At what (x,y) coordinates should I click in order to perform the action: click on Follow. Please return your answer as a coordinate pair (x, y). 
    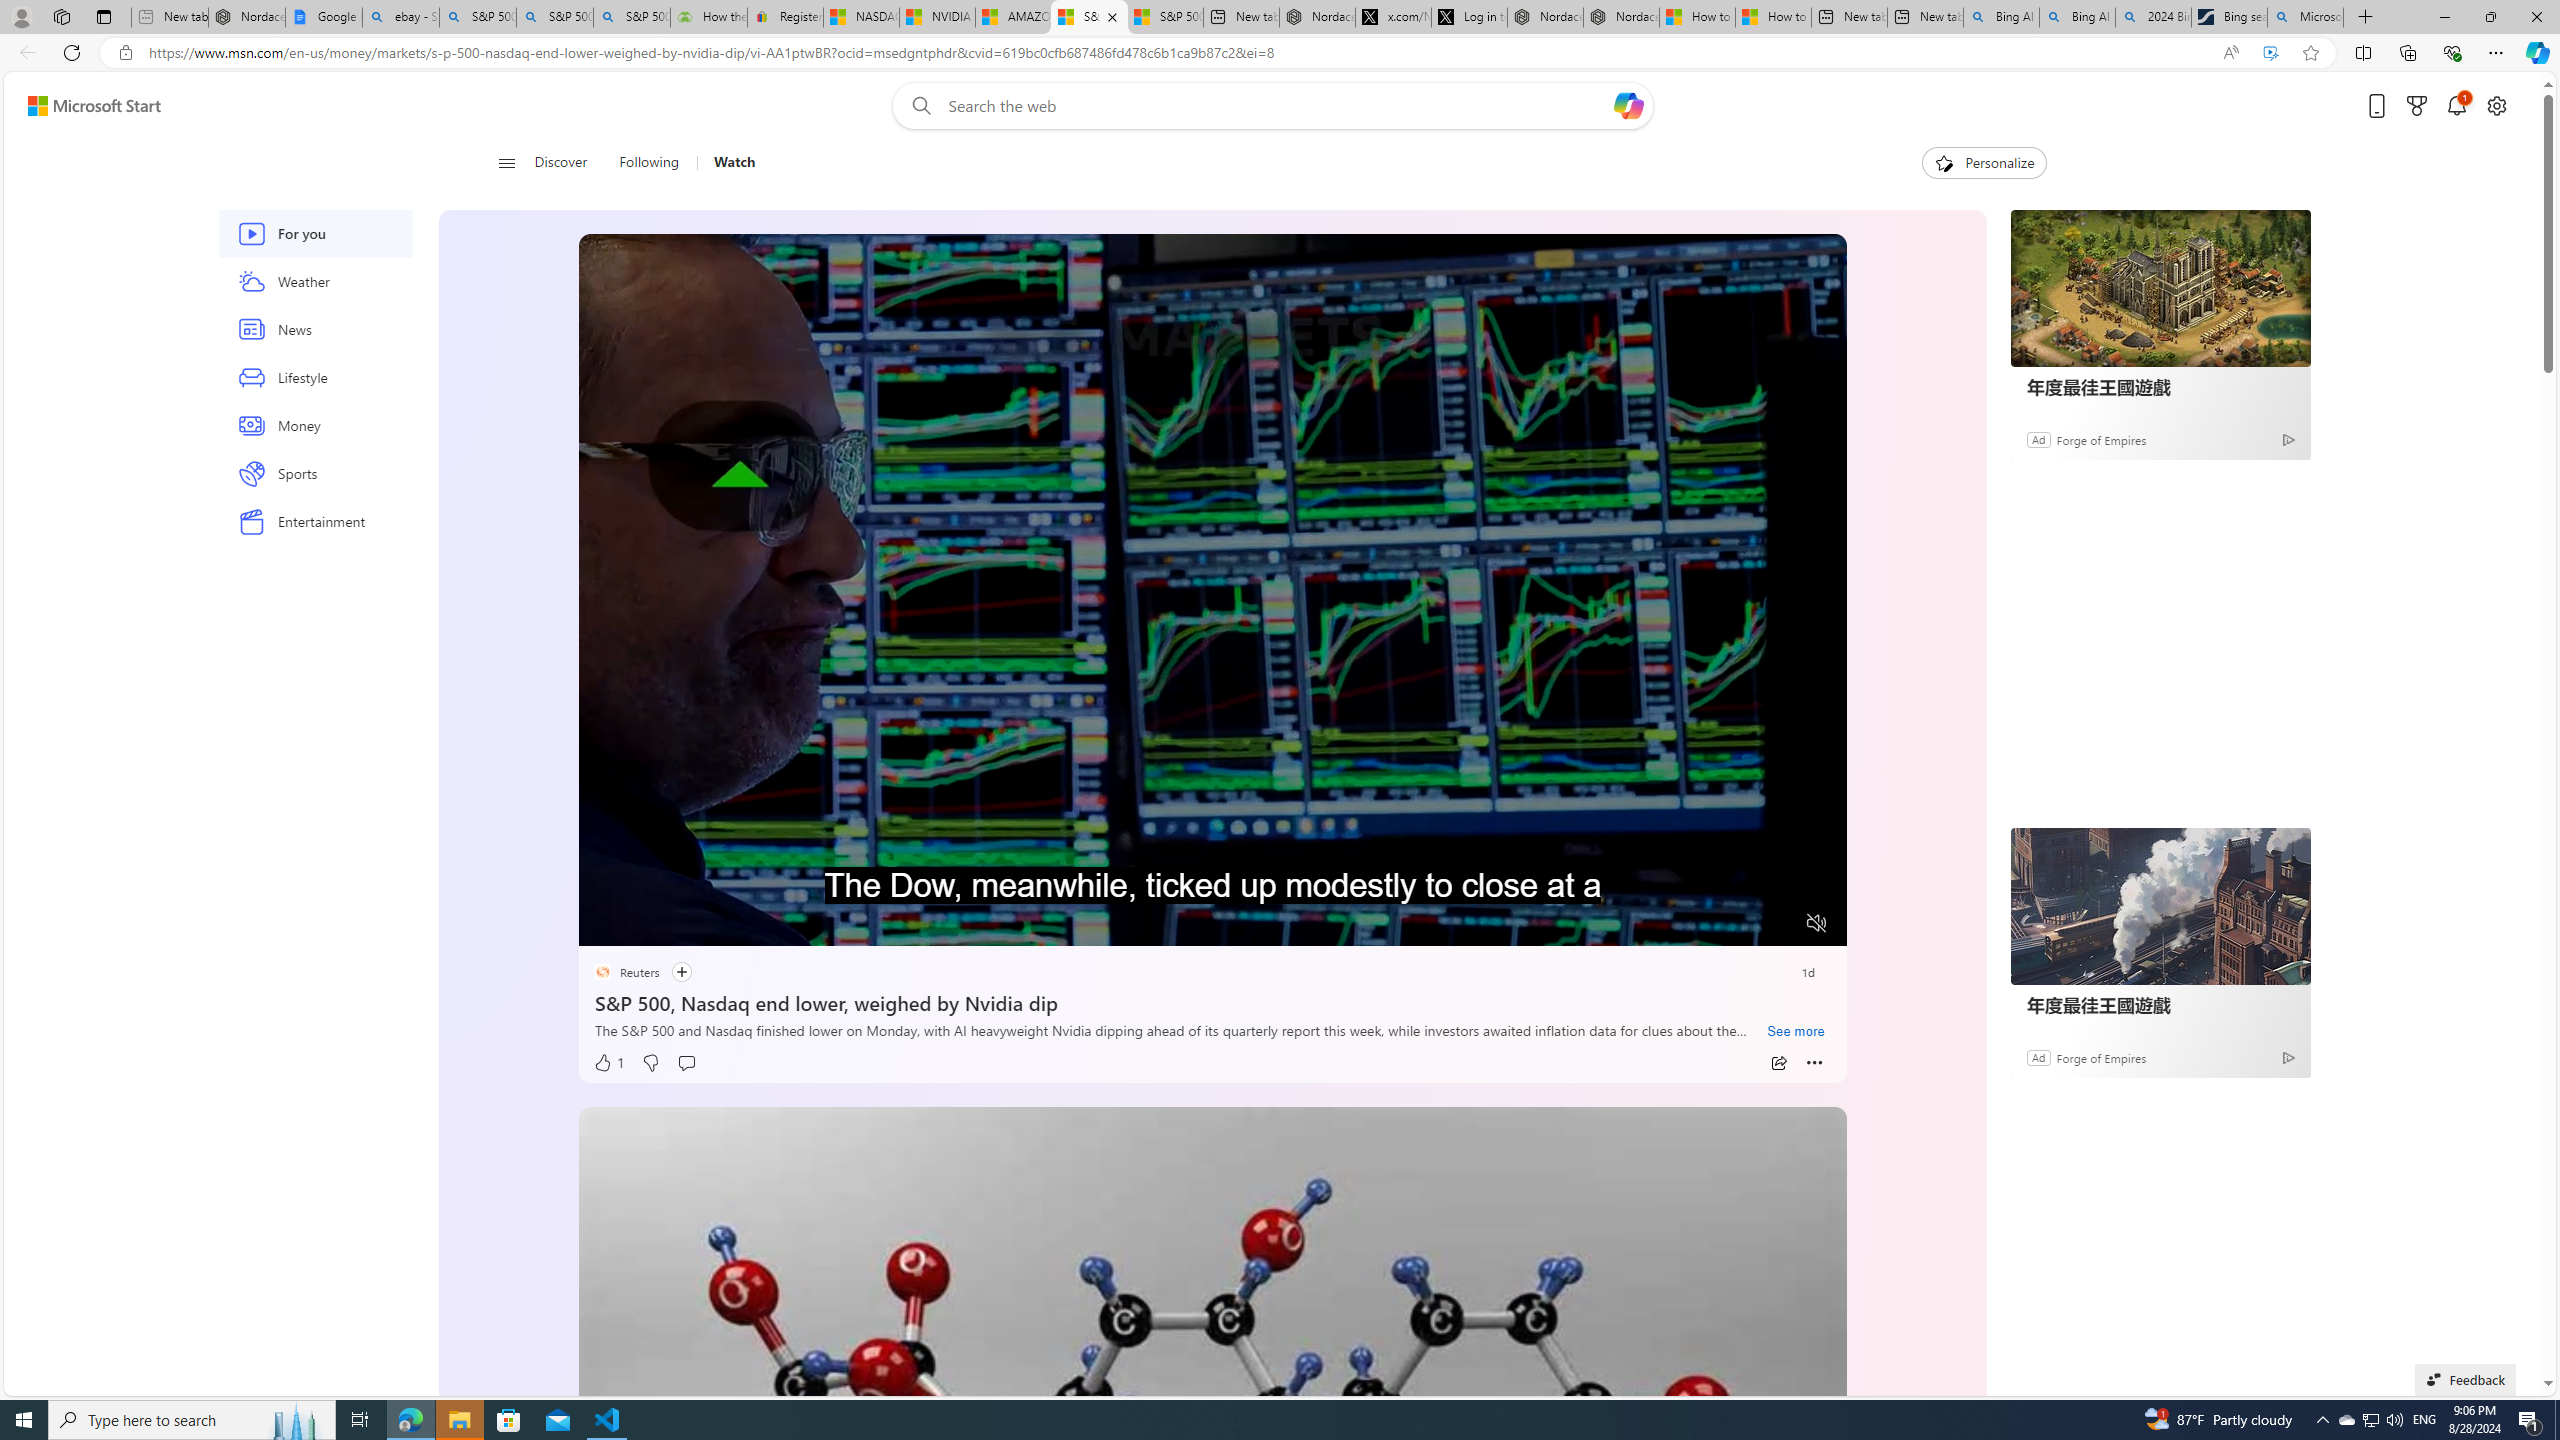
    Looking at the image, I should click on (670, 972).